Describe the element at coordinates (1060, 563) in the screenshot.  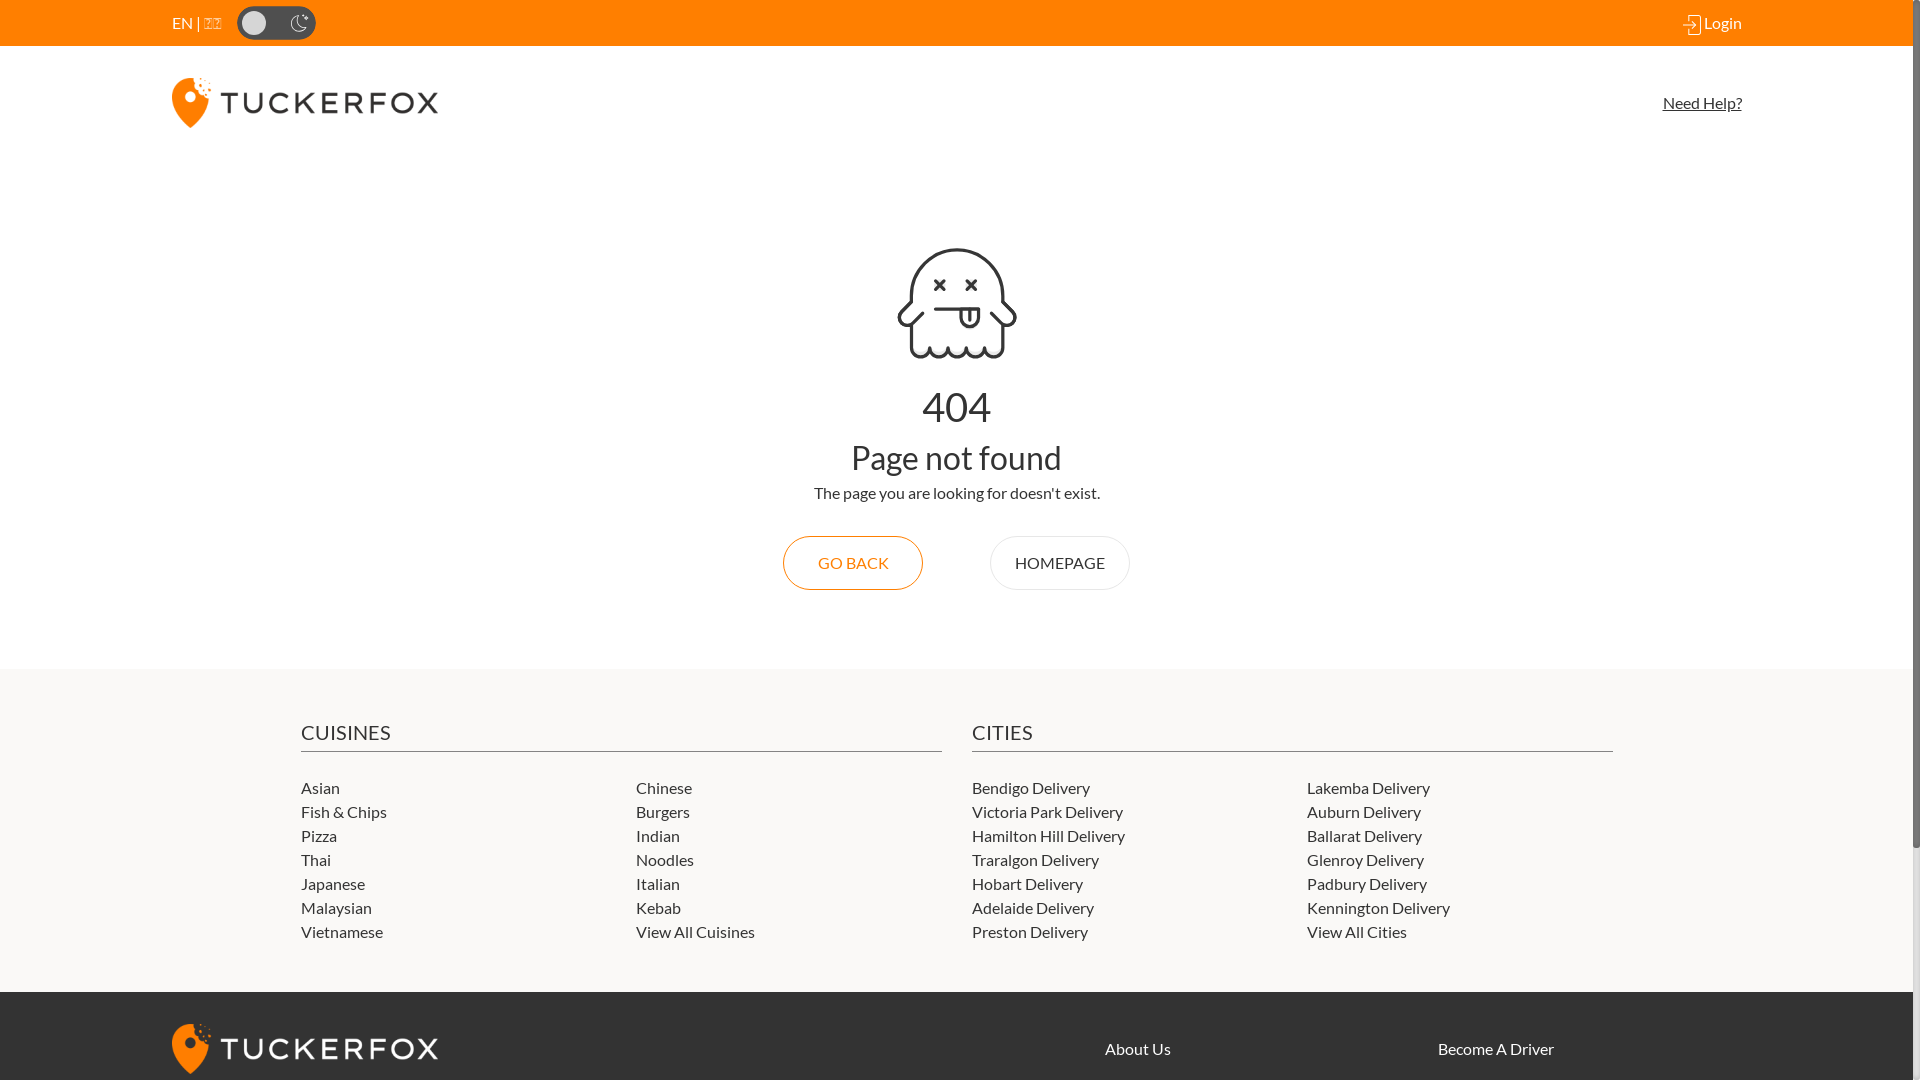
I see `HOMEPAGE` at that location.